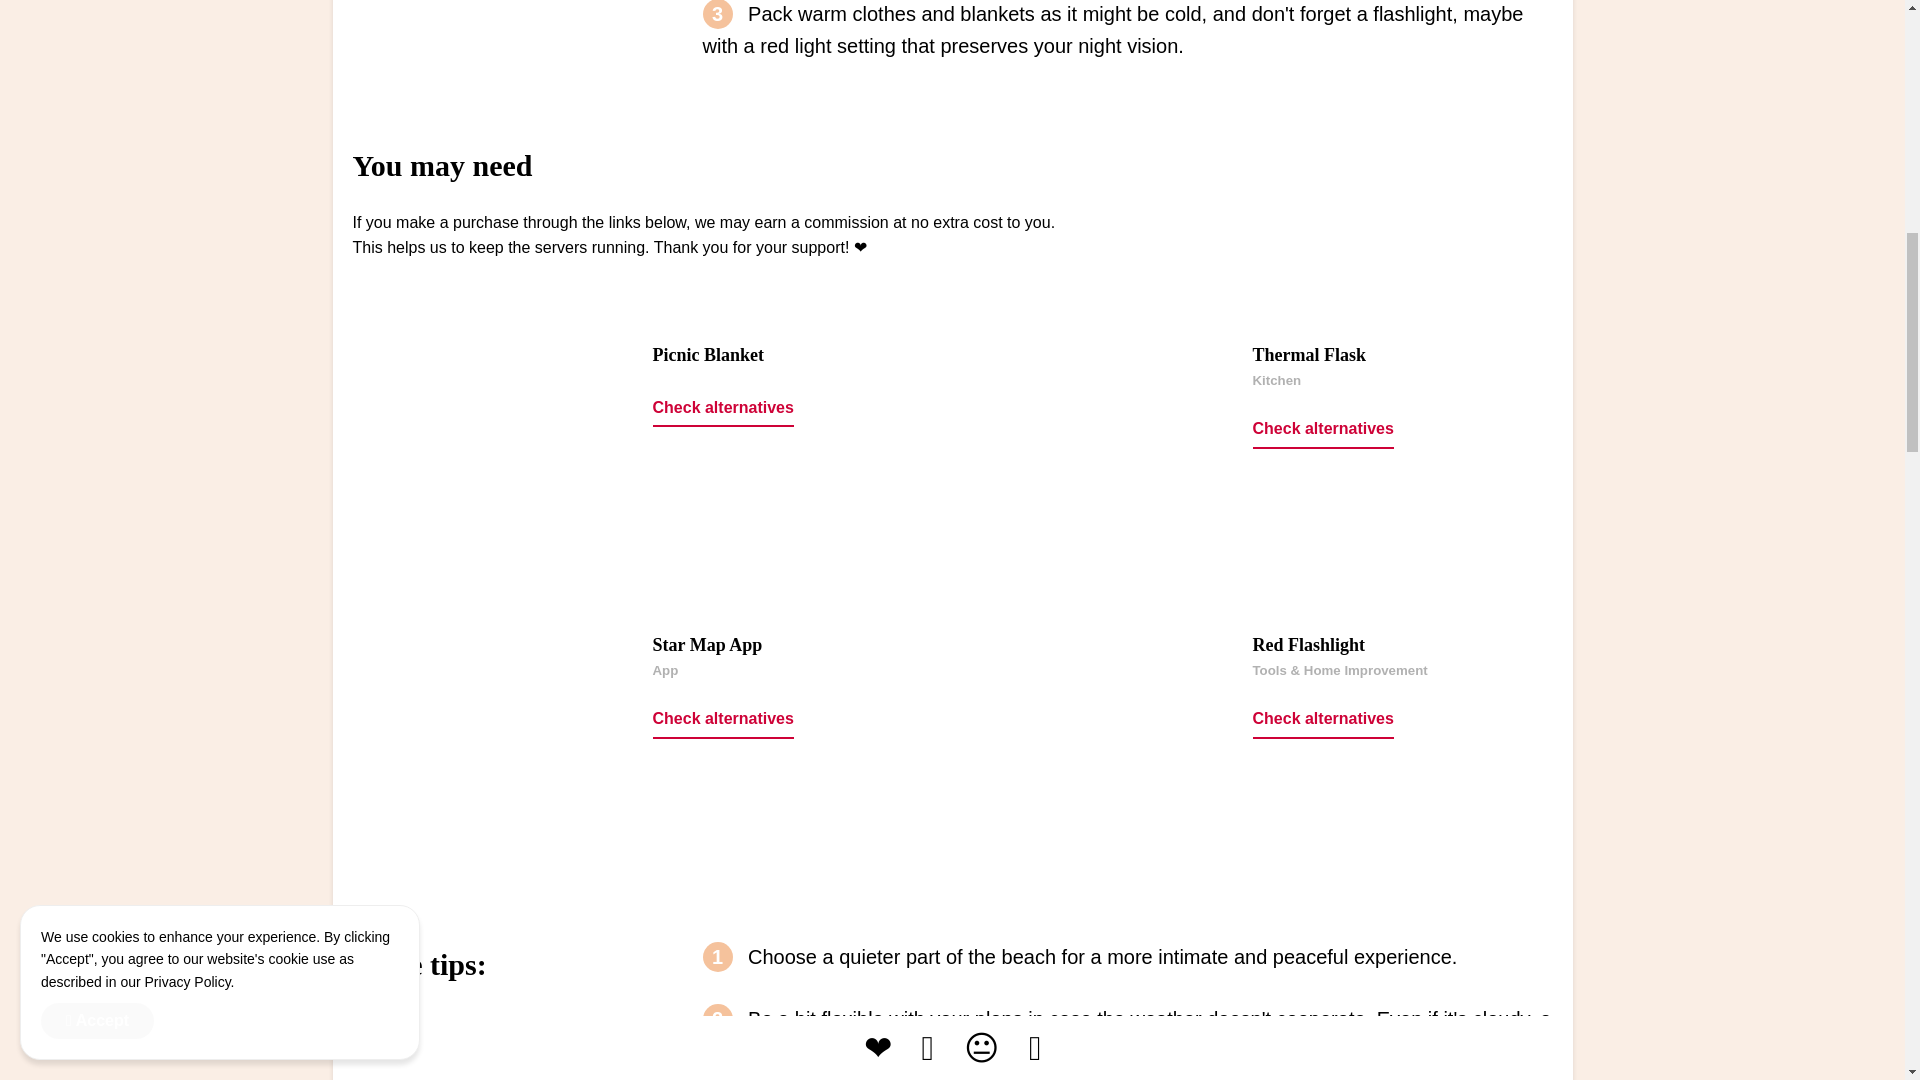  Describe the element at coordinates (722, 719) in the screenshot. I see `Check alternatives` at that location.